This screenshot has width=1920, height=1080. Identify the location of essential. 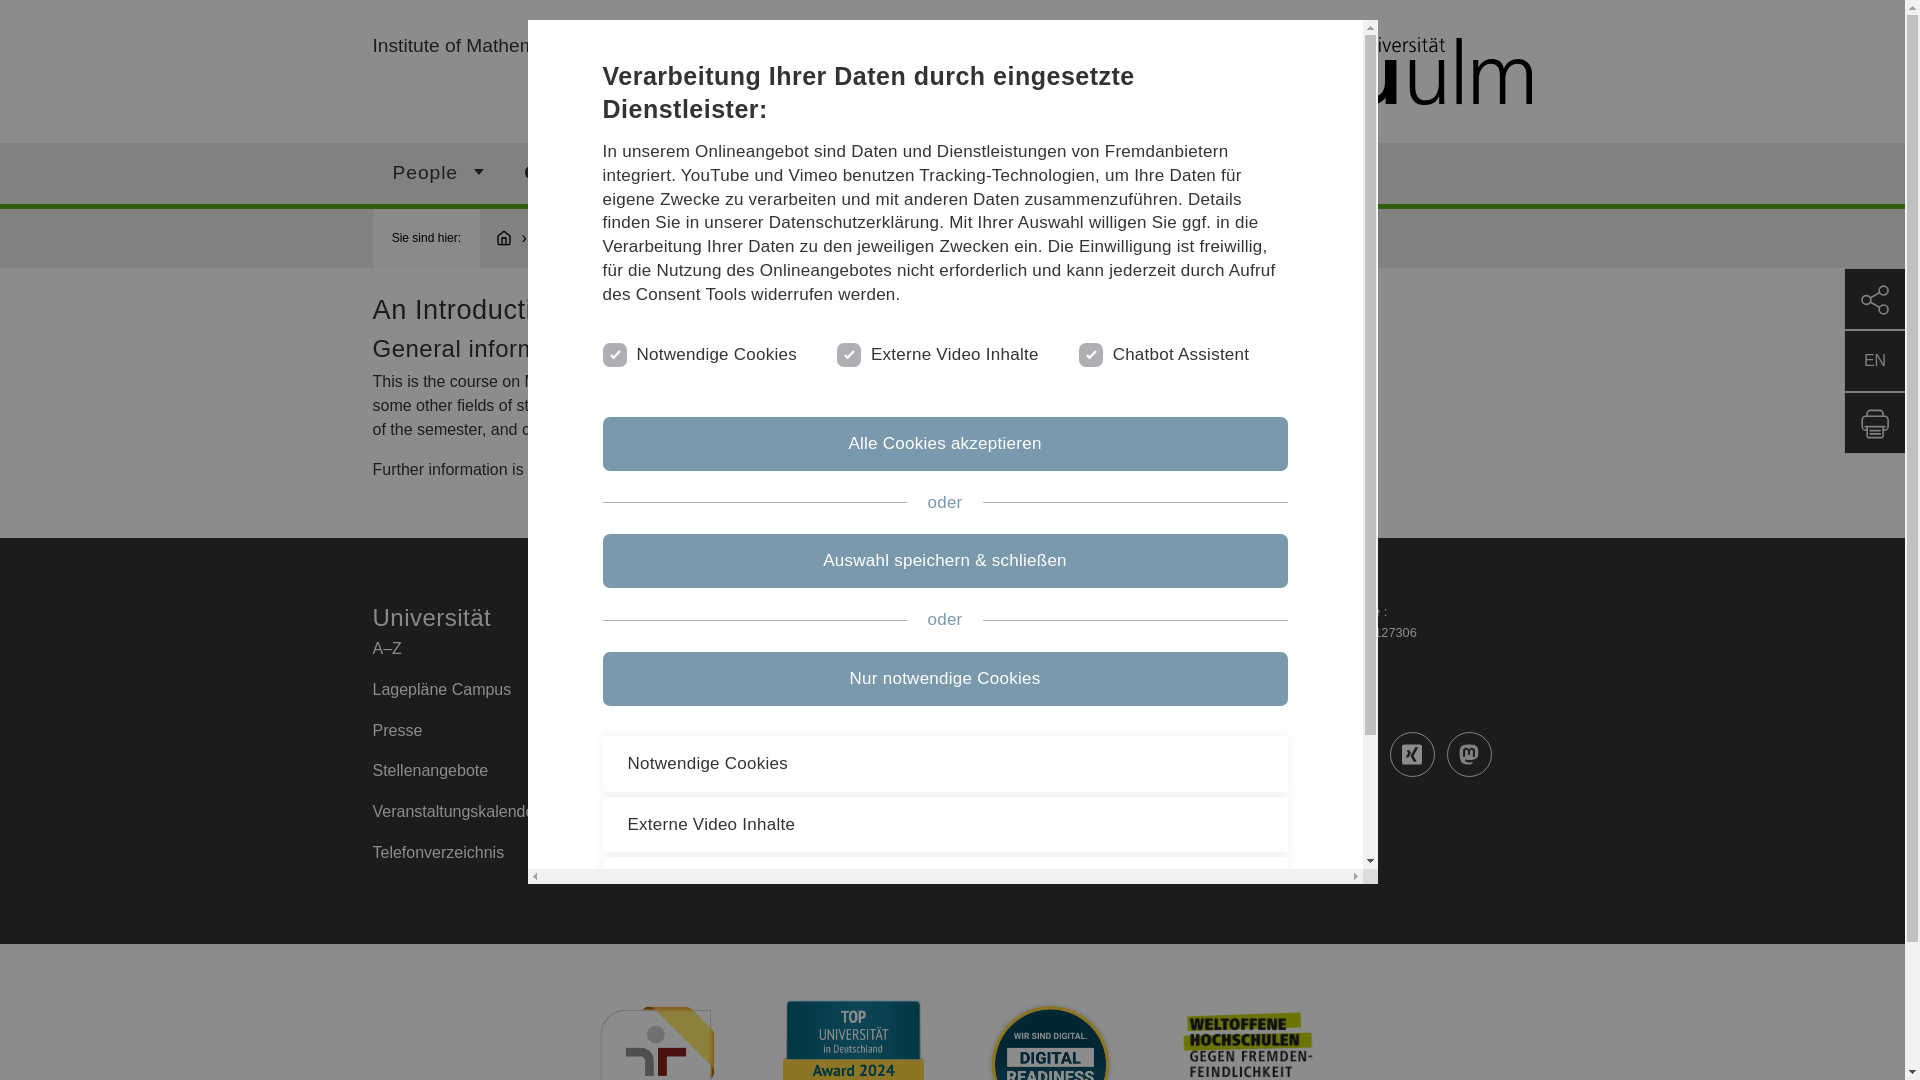
(612, 352).